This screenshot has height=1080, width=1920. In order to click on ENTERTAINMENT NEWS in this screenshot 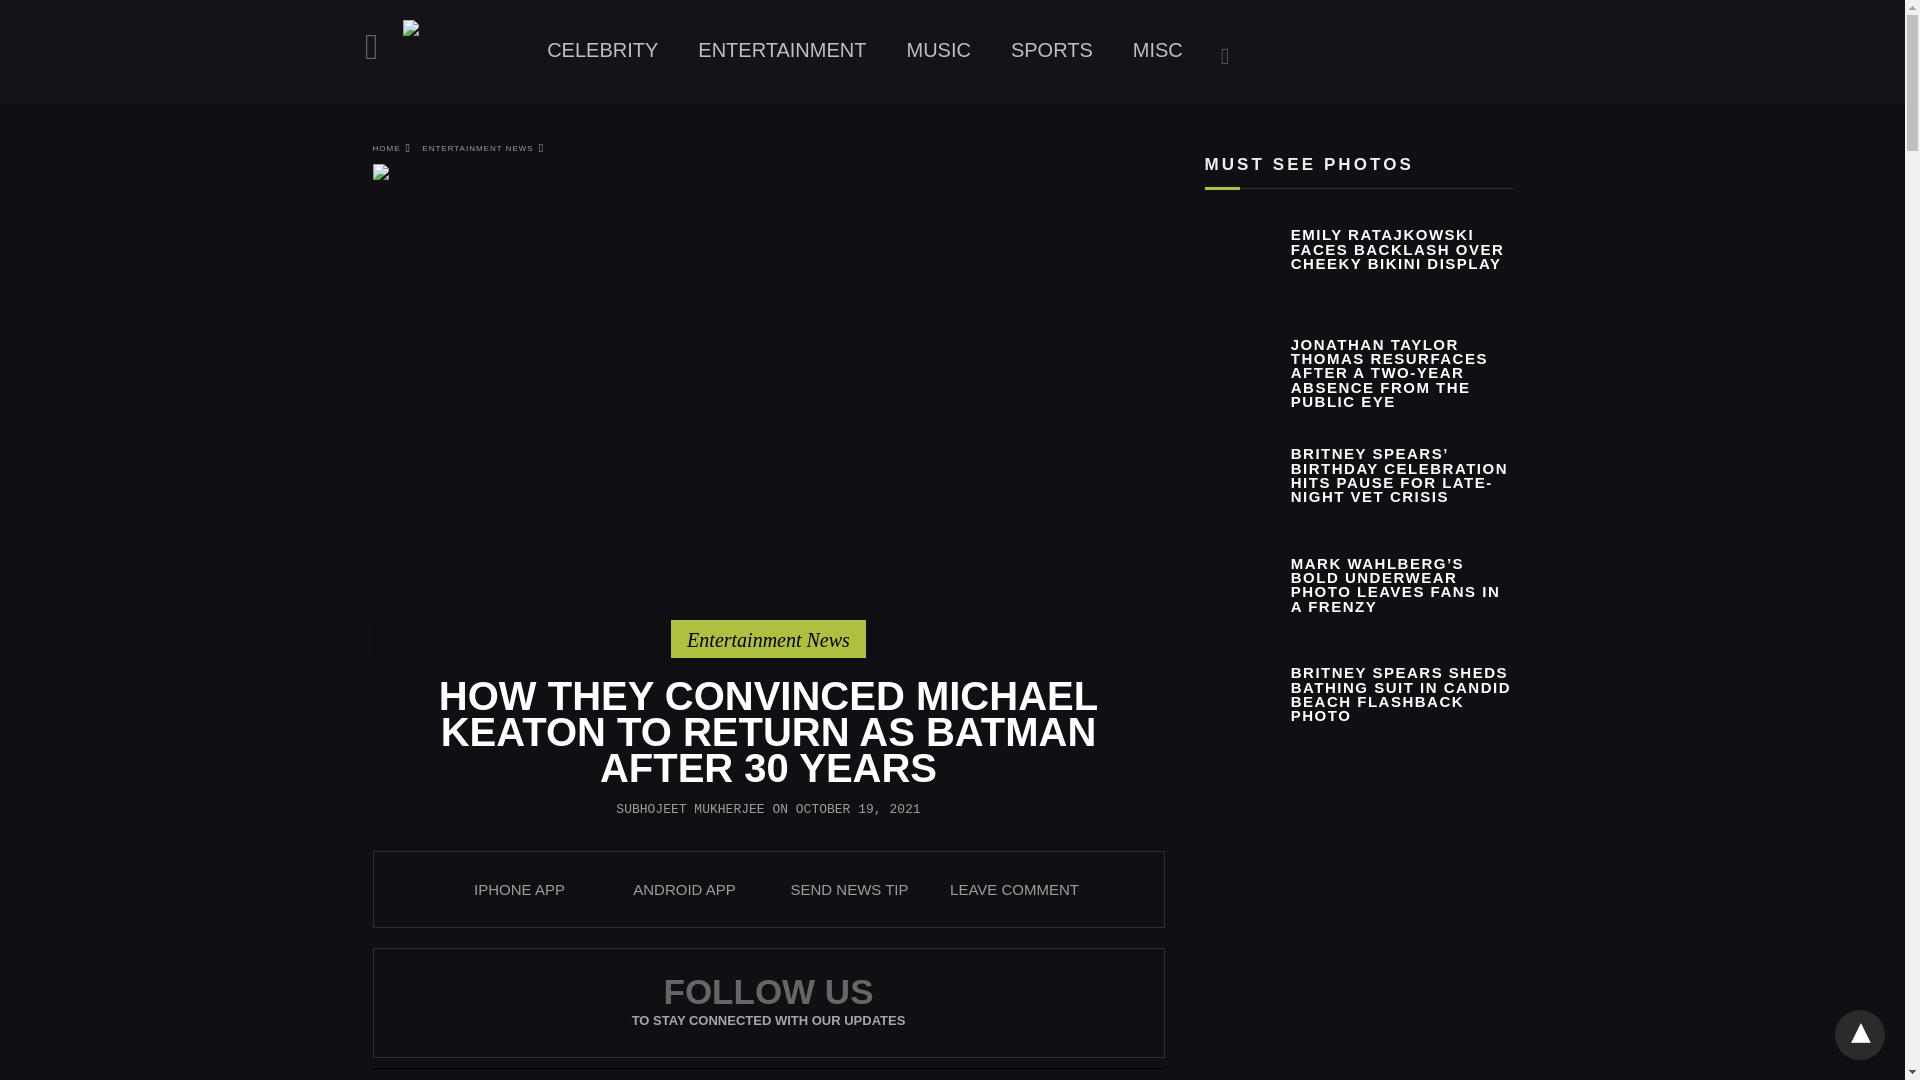, I will do `click(482, 148)`.